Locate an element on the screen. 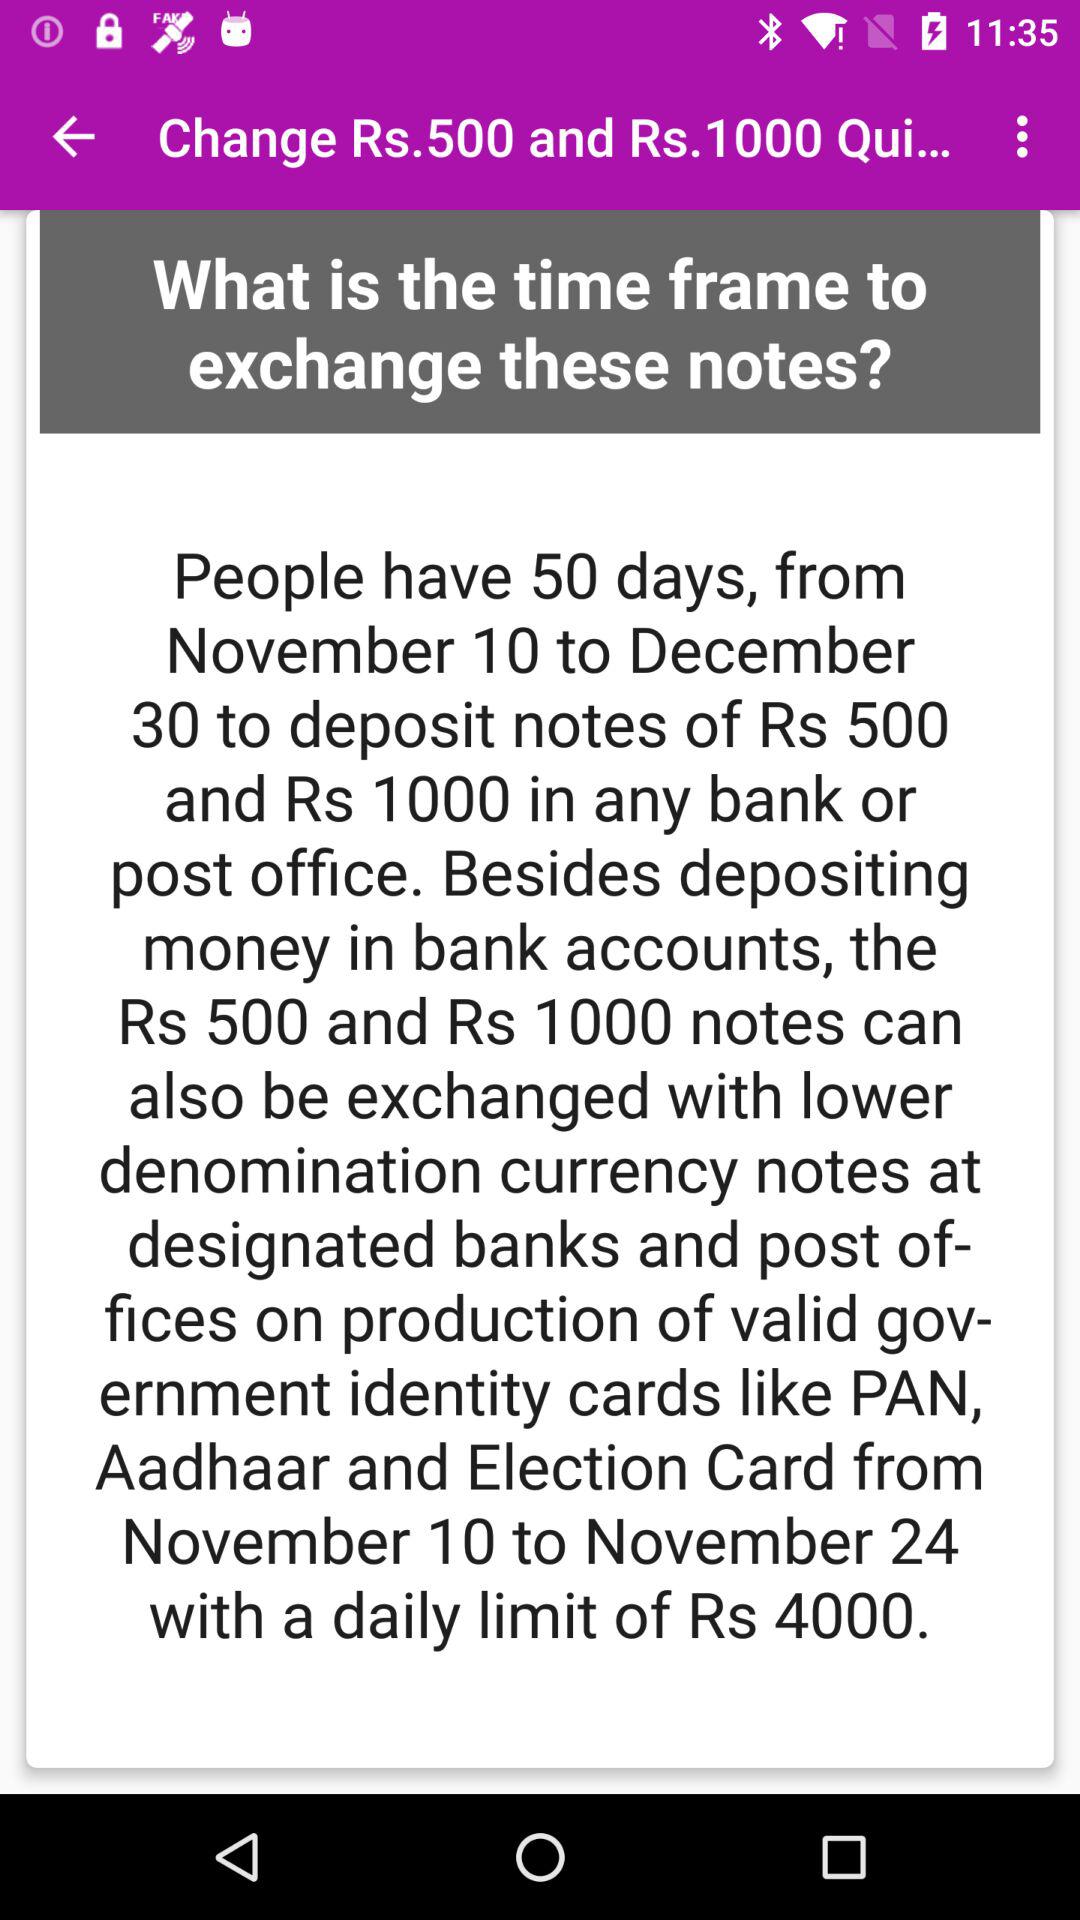 Image resolution: width=1080 pixels, height=1920 pixels. choose icon above what is the item is located at coordinates (73, 136).